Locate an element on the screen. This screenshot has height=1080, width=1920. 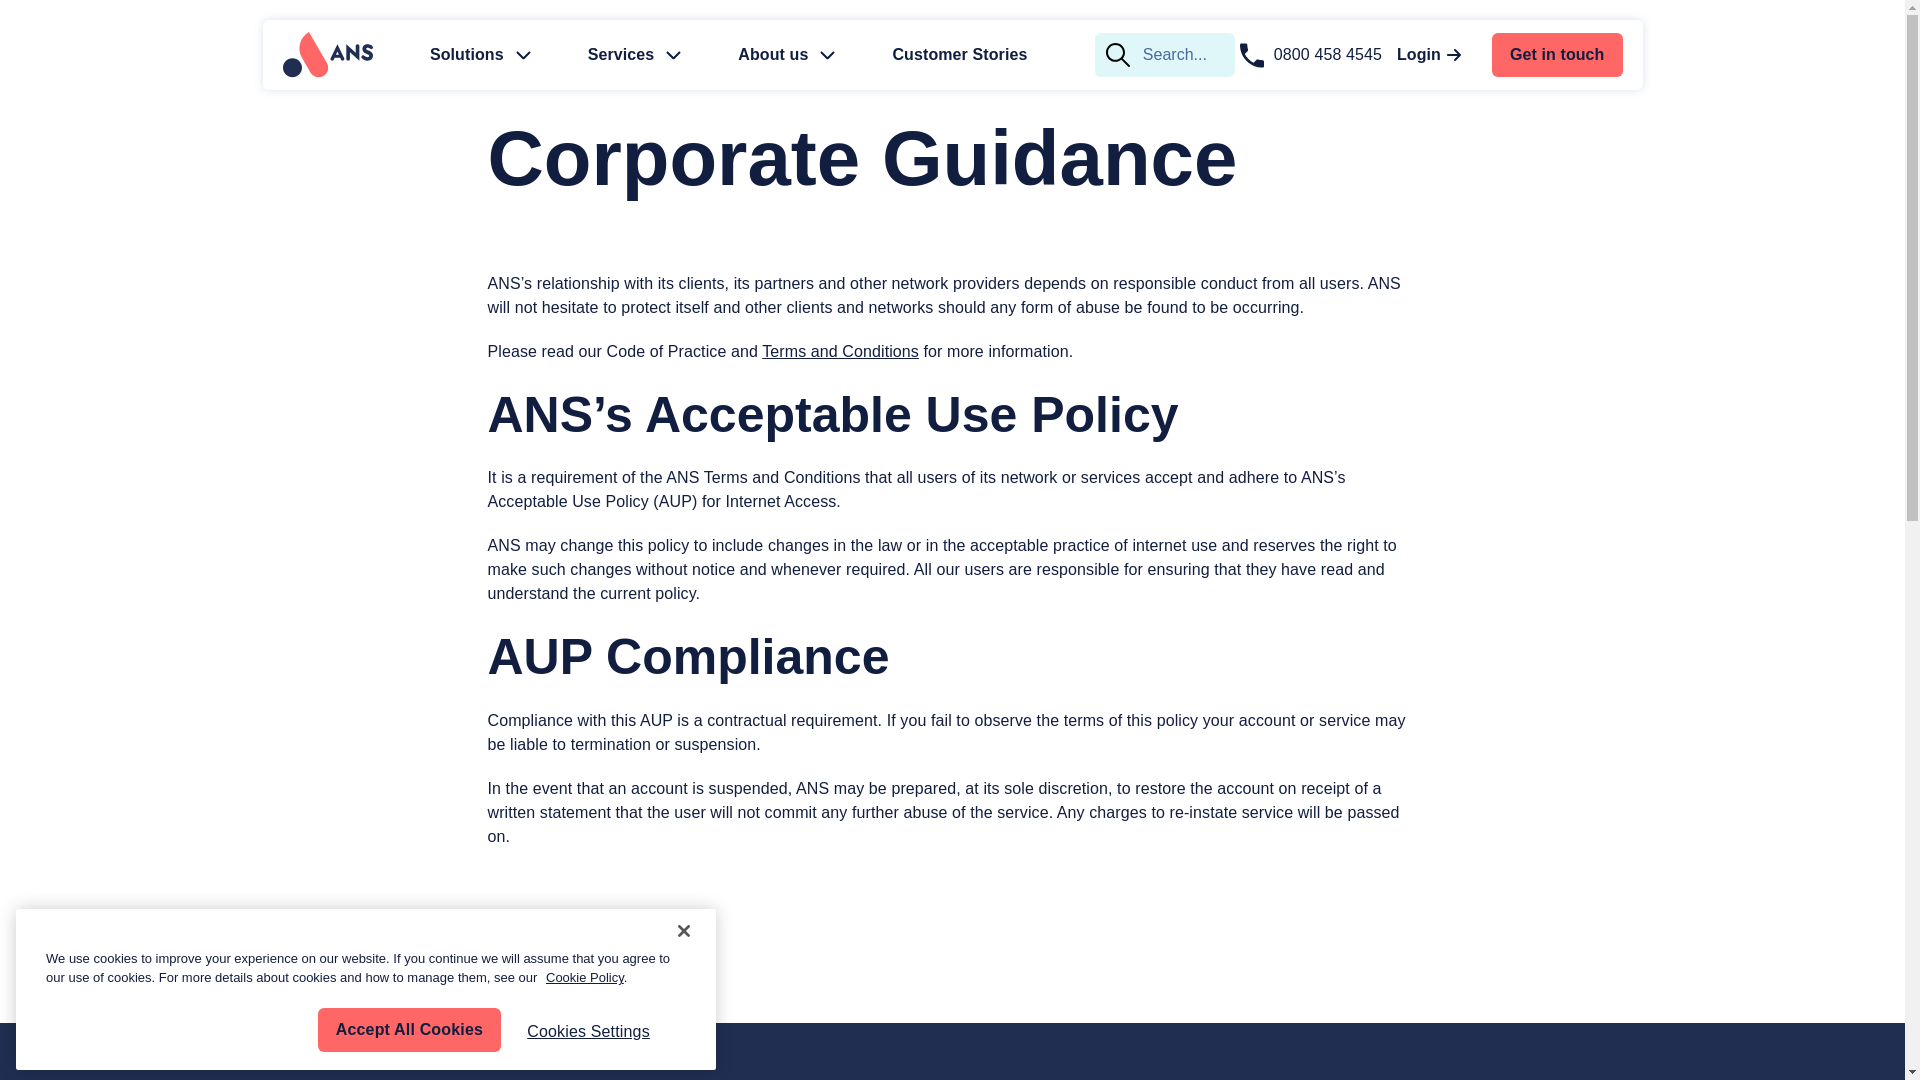
Cookies Settings is located at coordinates (63, 1034).